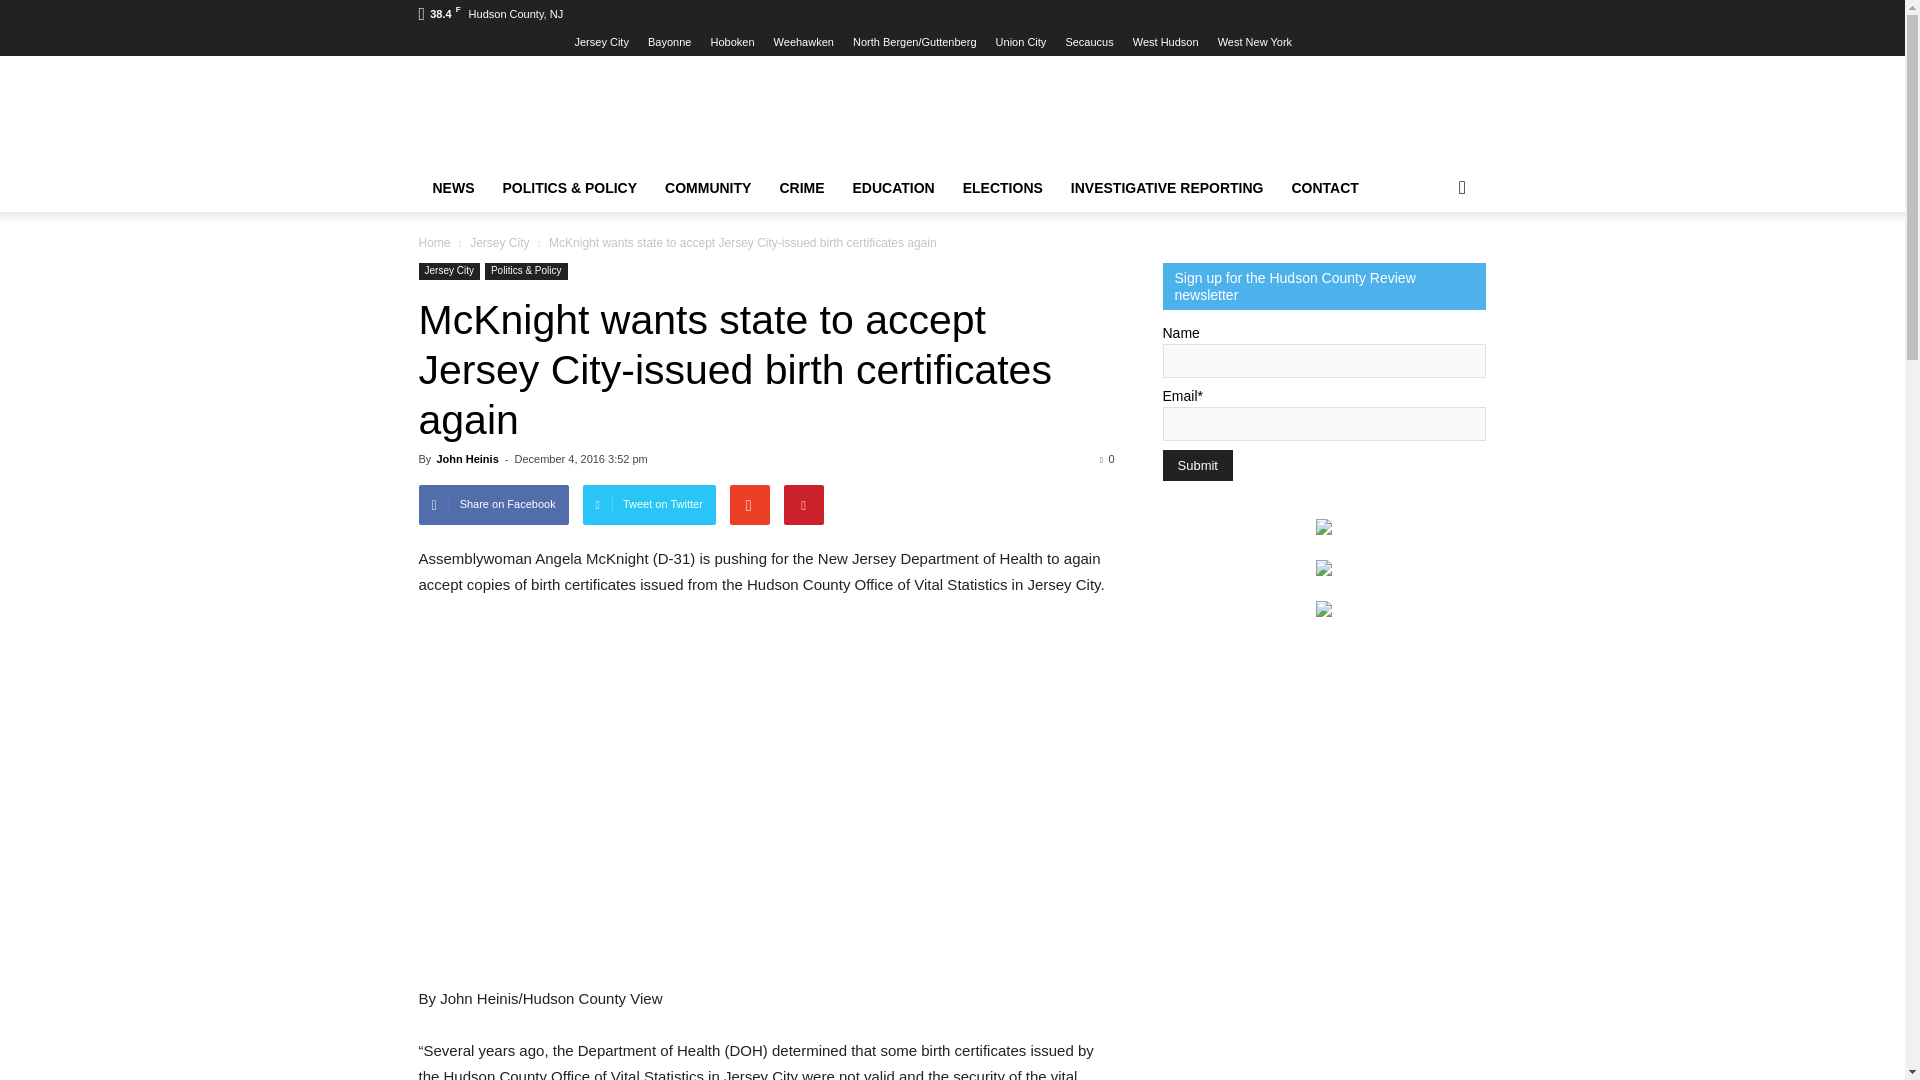 The width and height of the screenshot is (1920, 1080). Describe the element at coordinates (600, 41) in the screenshot. I see `Jersey City` at that location.